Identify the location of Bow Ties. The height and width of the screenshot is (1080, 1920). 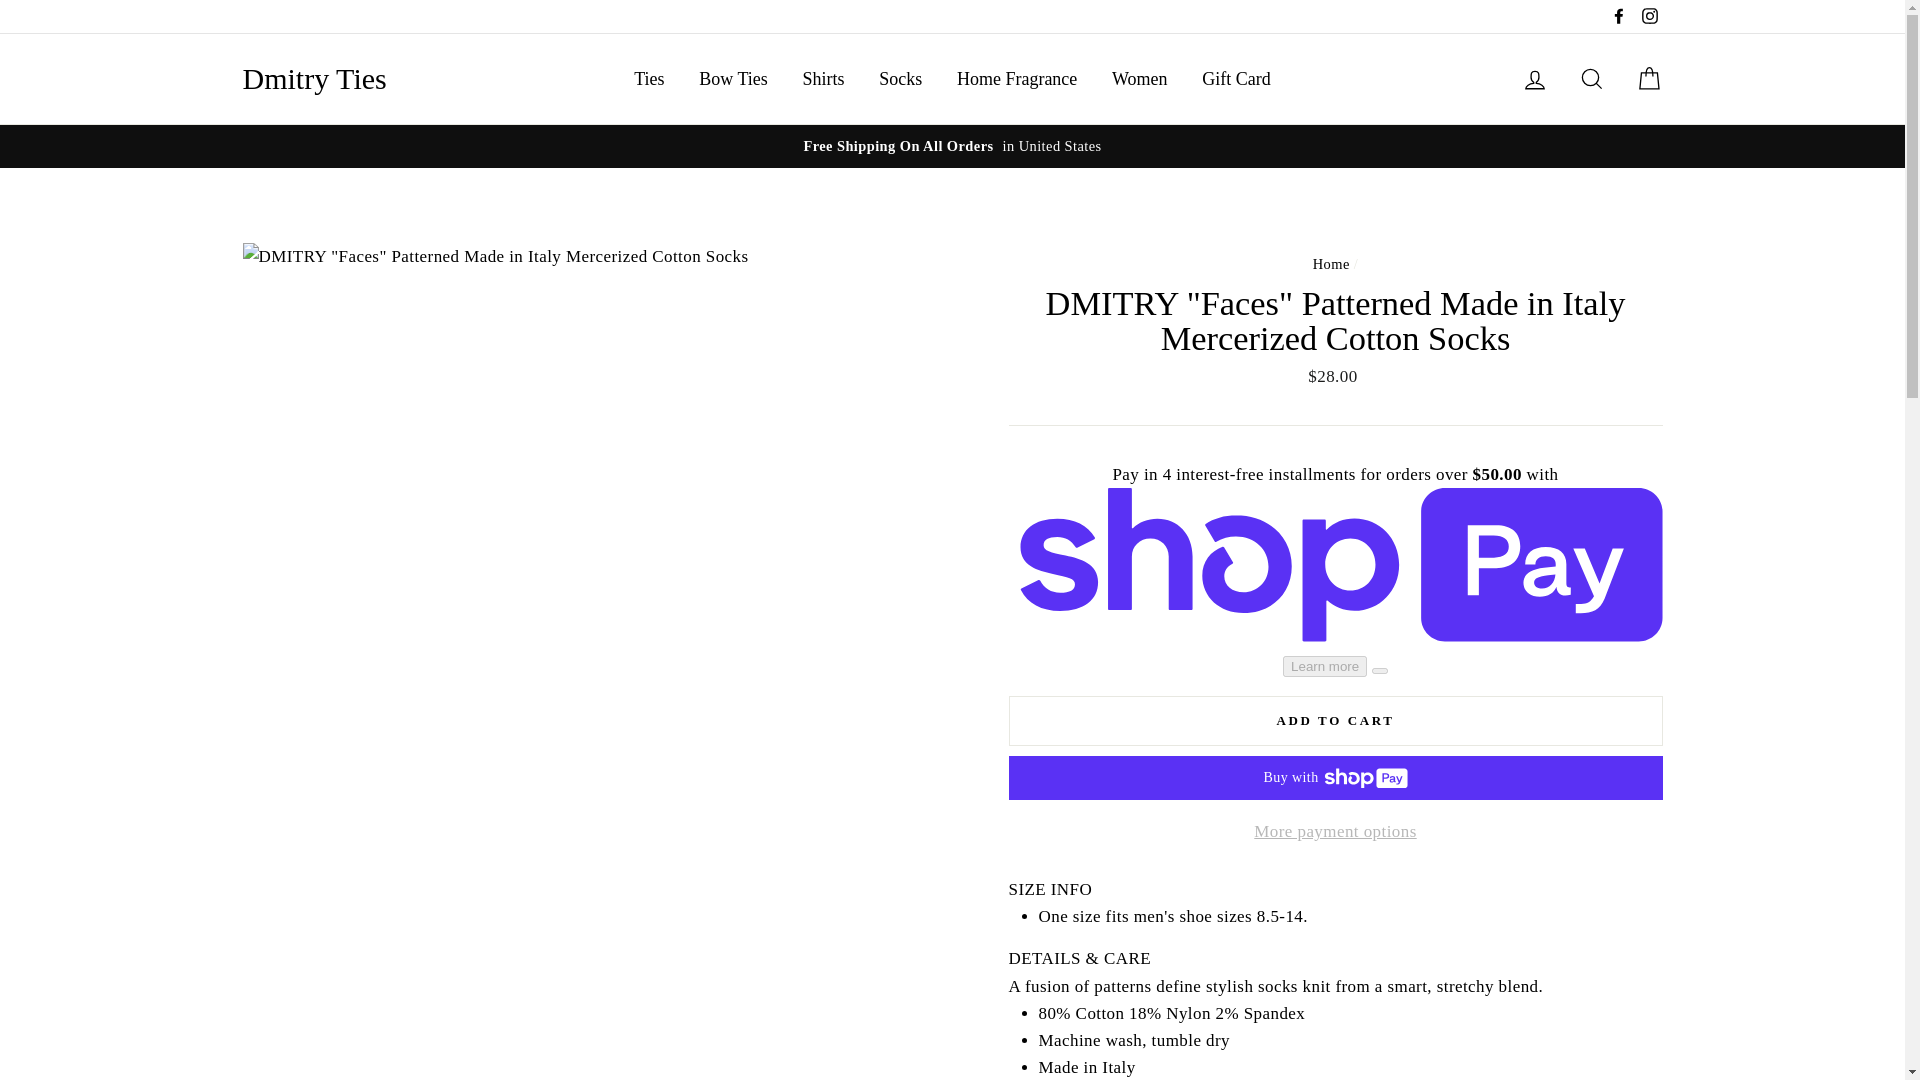
(733, 79).